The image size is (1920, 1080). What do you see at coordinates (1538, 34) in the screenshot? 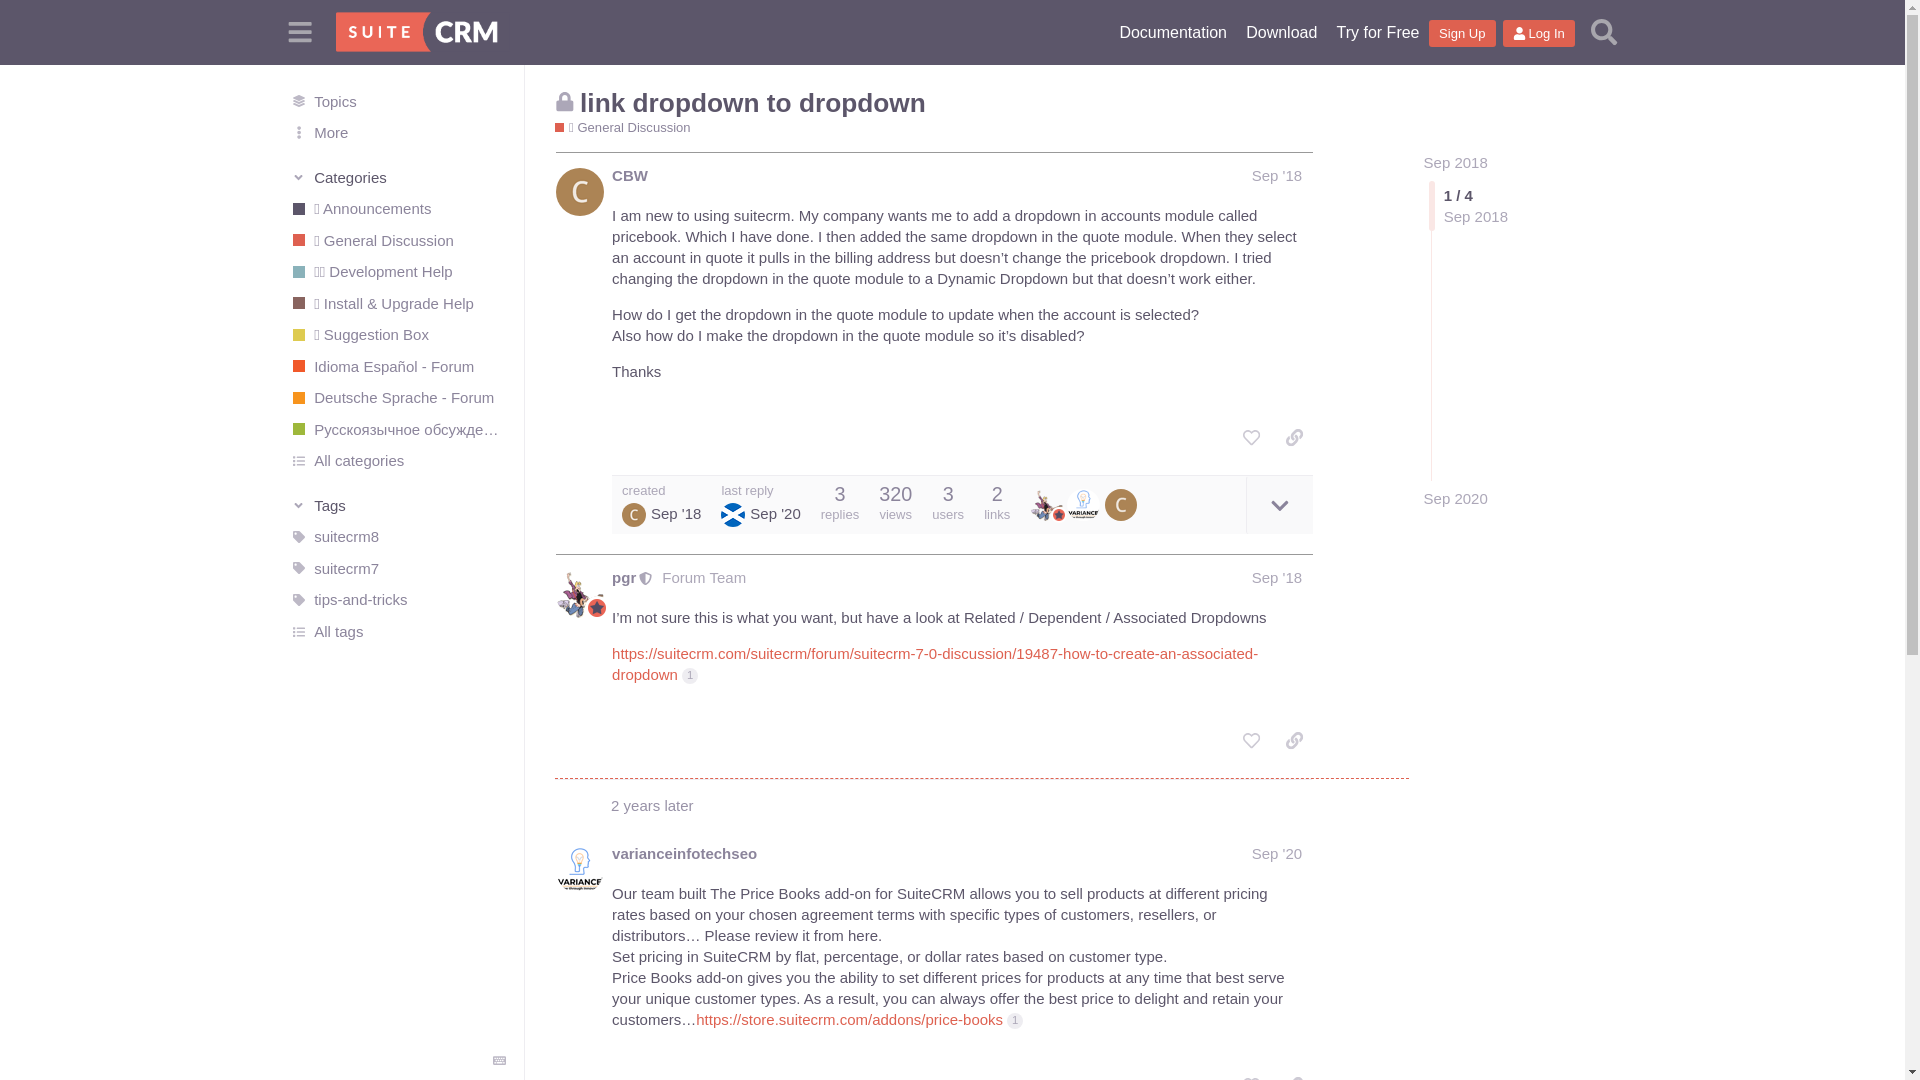
I see `Log In` at bounding box center [1538, 34].